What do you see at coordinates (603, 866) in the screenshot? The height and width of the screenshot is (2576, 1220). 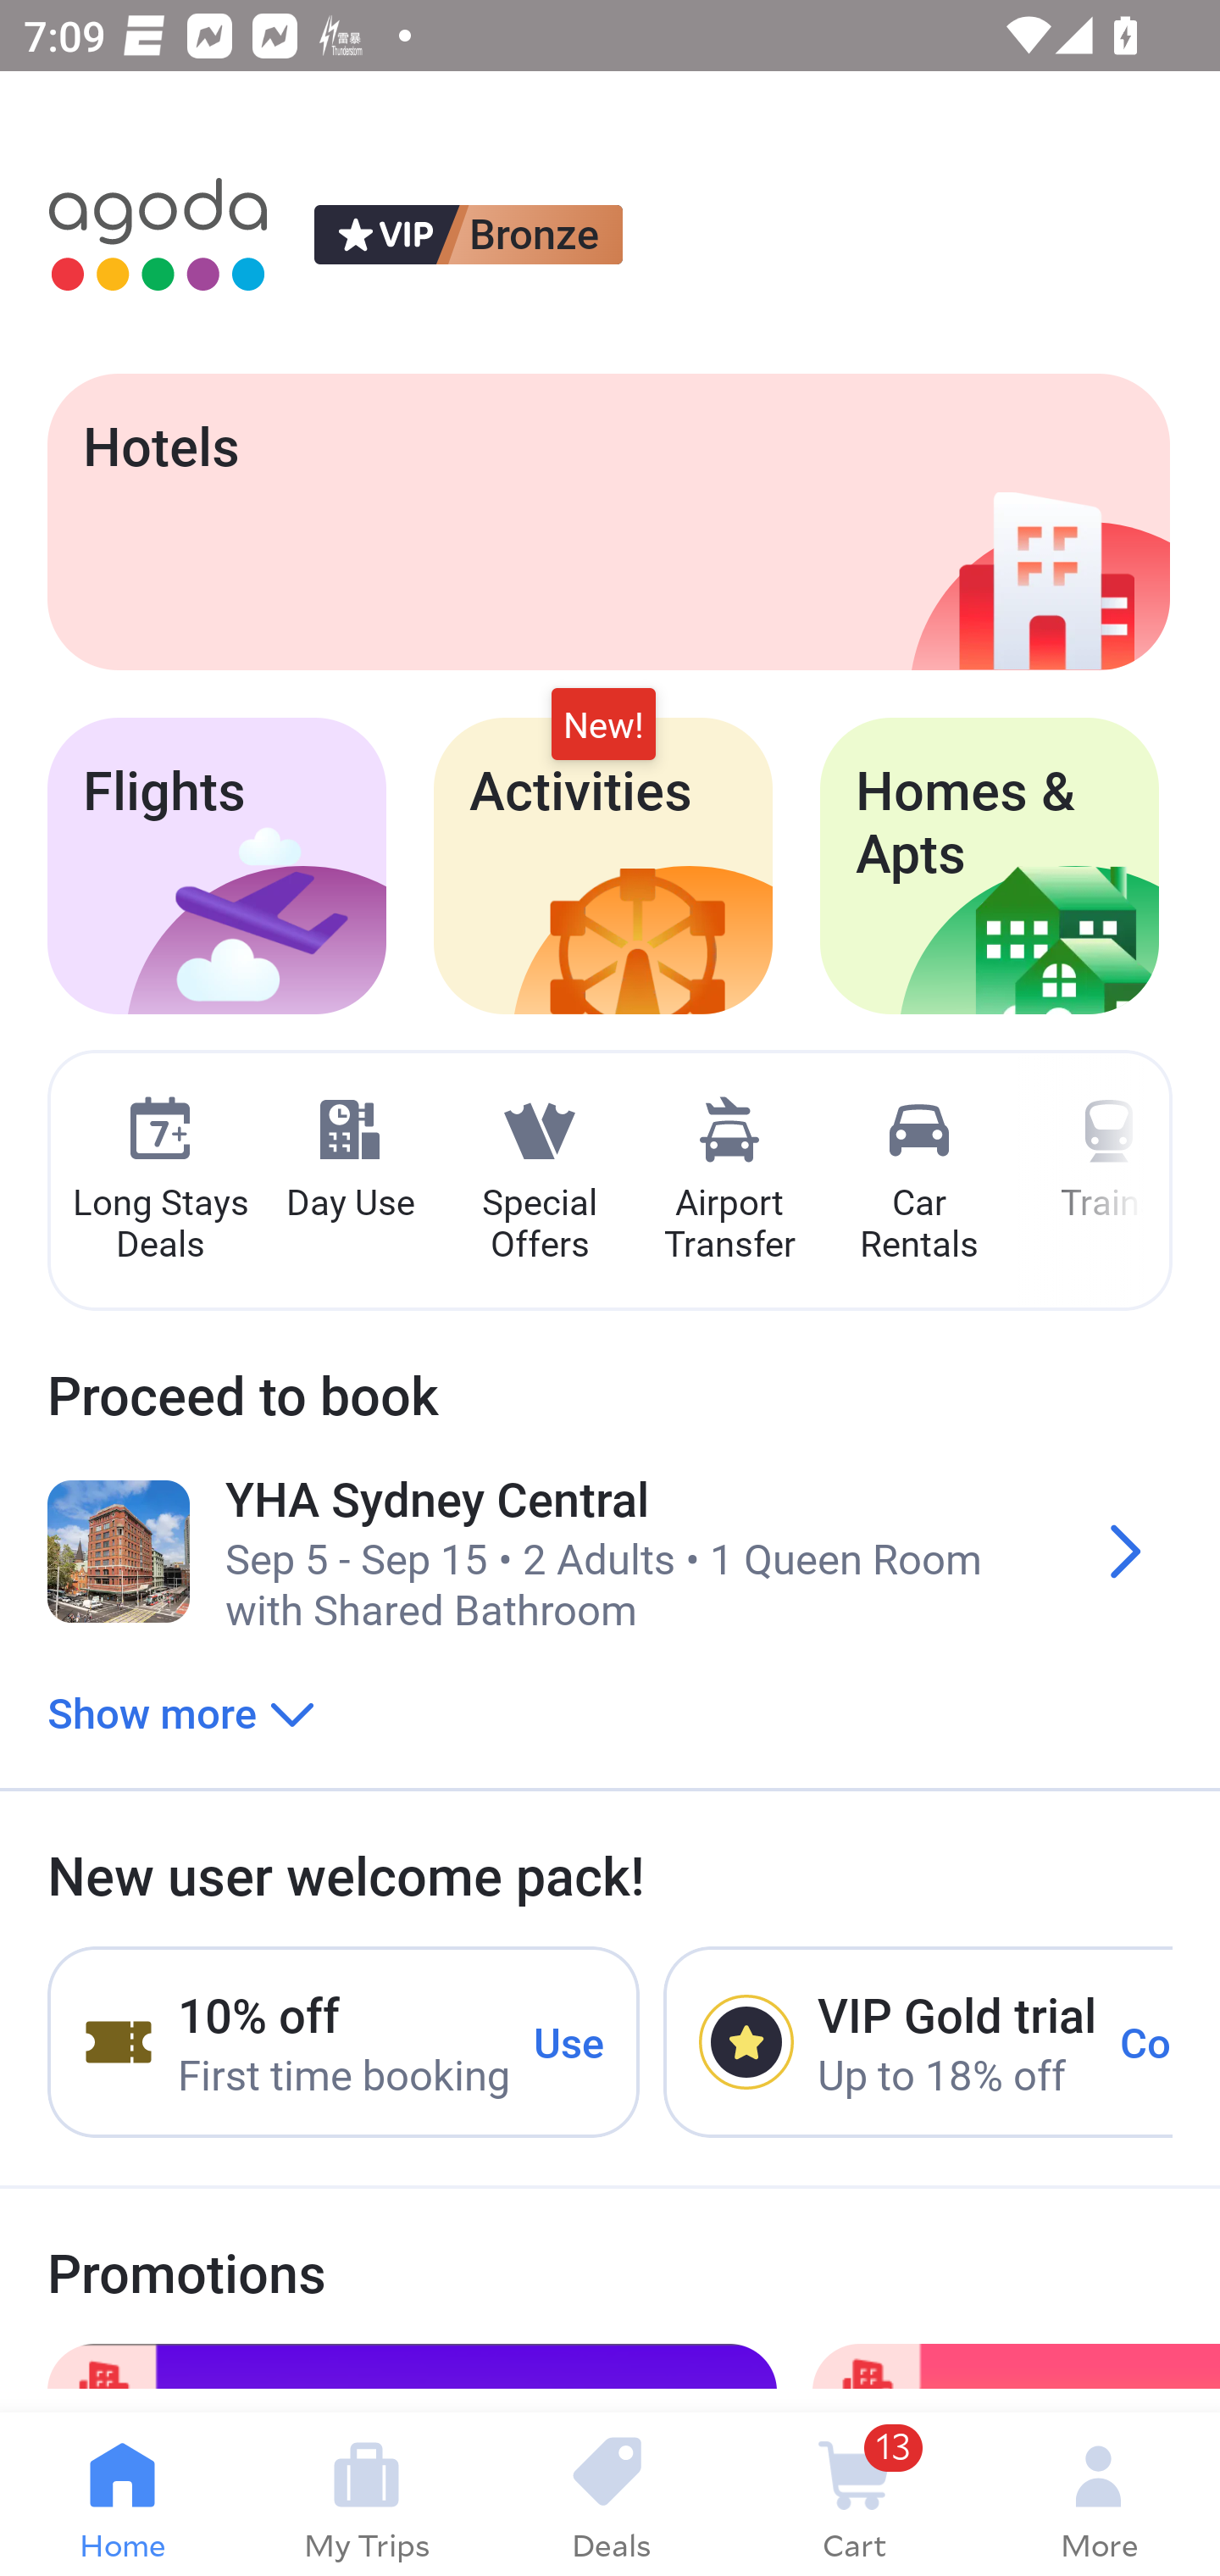 I see `Activities` at bounding box center [603, 866].